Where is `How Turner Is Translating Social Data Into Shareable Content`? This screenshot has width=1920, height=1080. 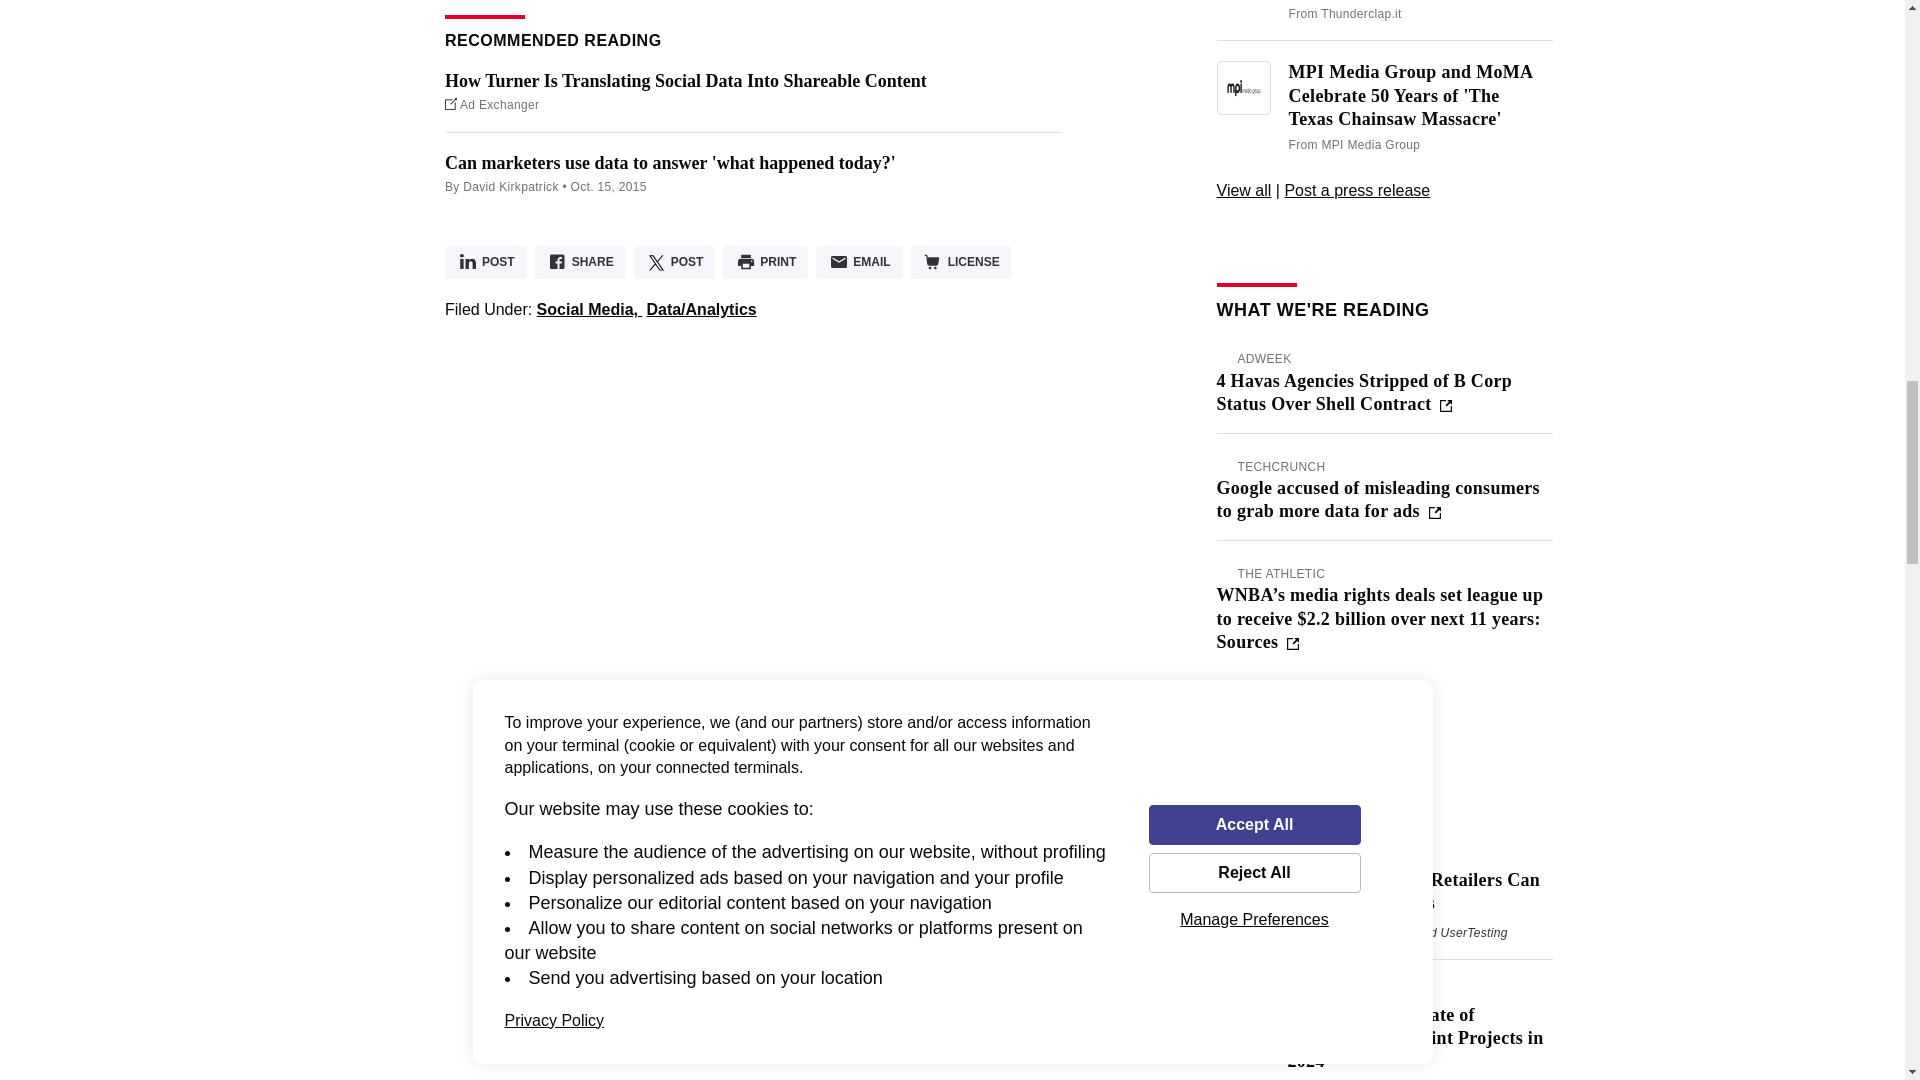
How Turner Is Translating Social Data Into Shareable Content is located at coordinates (686, 80).